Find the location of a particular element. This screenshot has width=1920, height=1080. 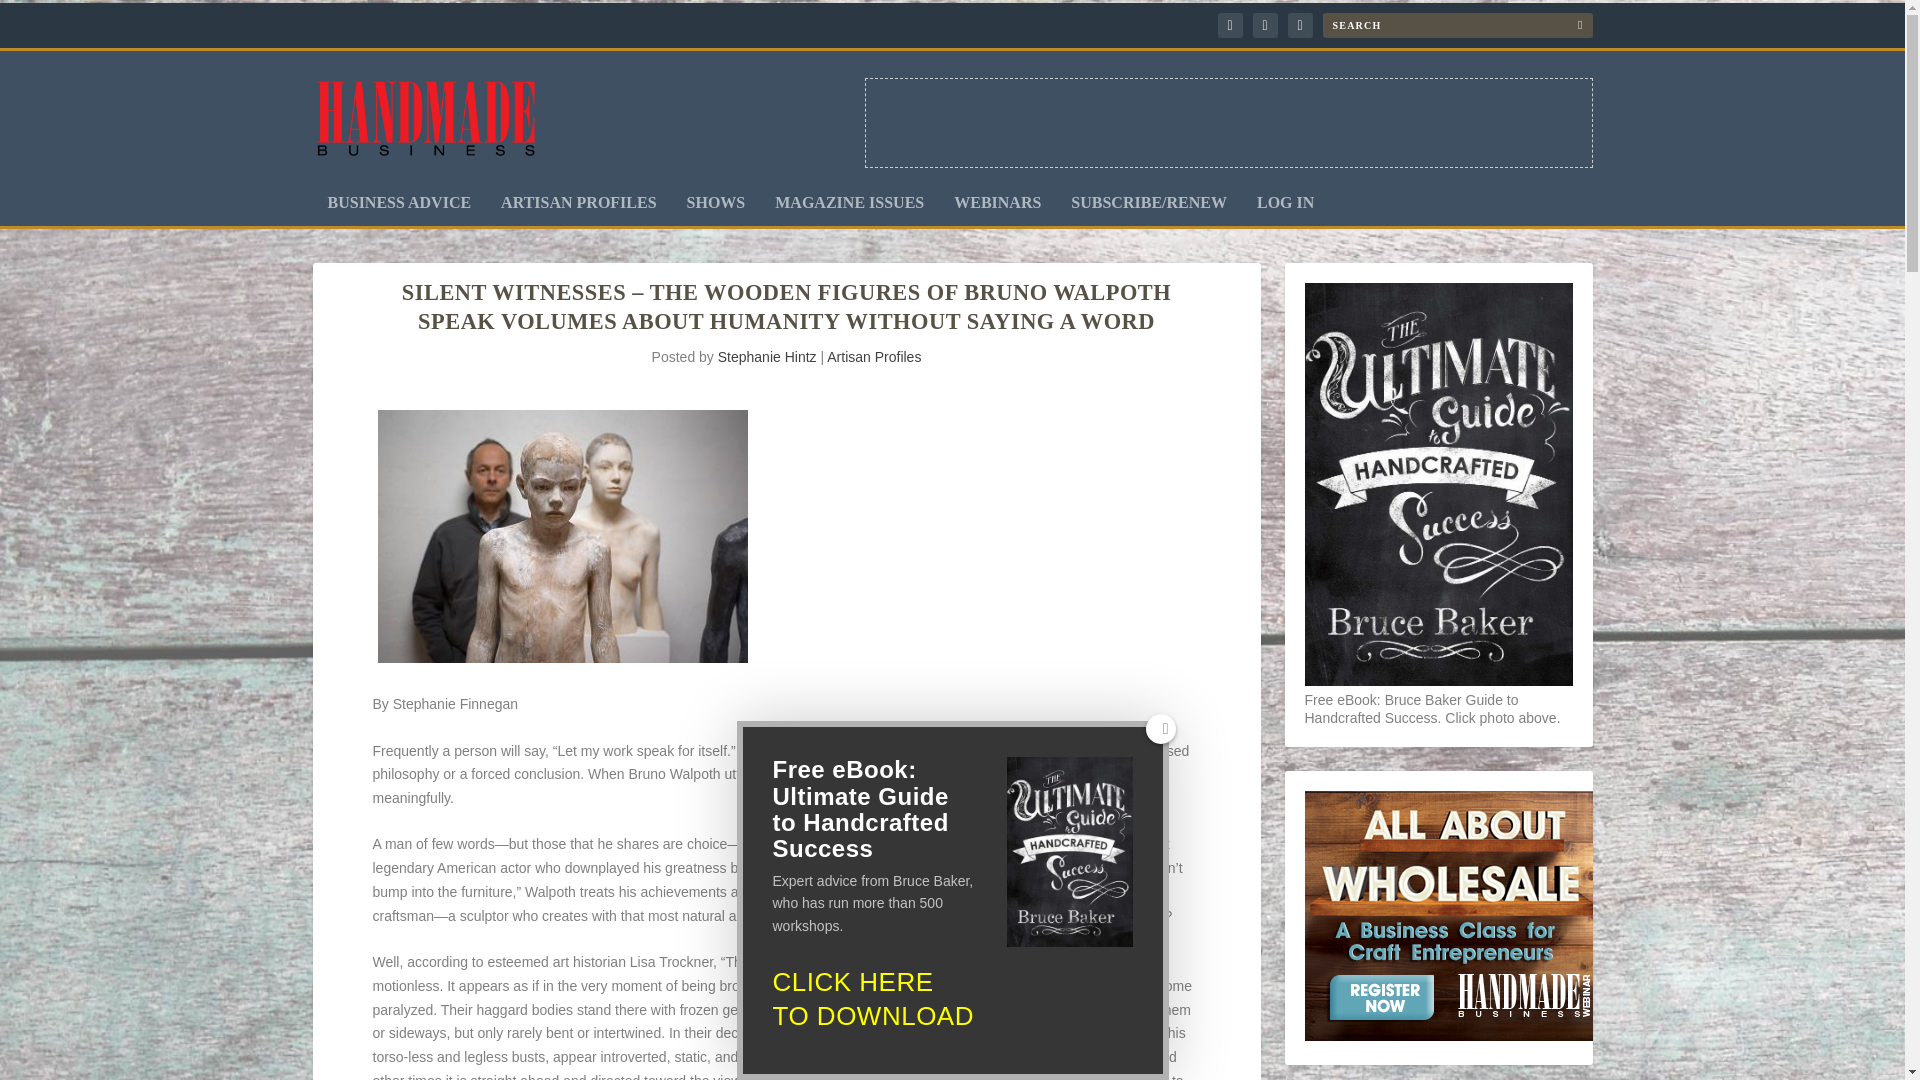

Stephanie Hintz is located at coordinates (768, 356).